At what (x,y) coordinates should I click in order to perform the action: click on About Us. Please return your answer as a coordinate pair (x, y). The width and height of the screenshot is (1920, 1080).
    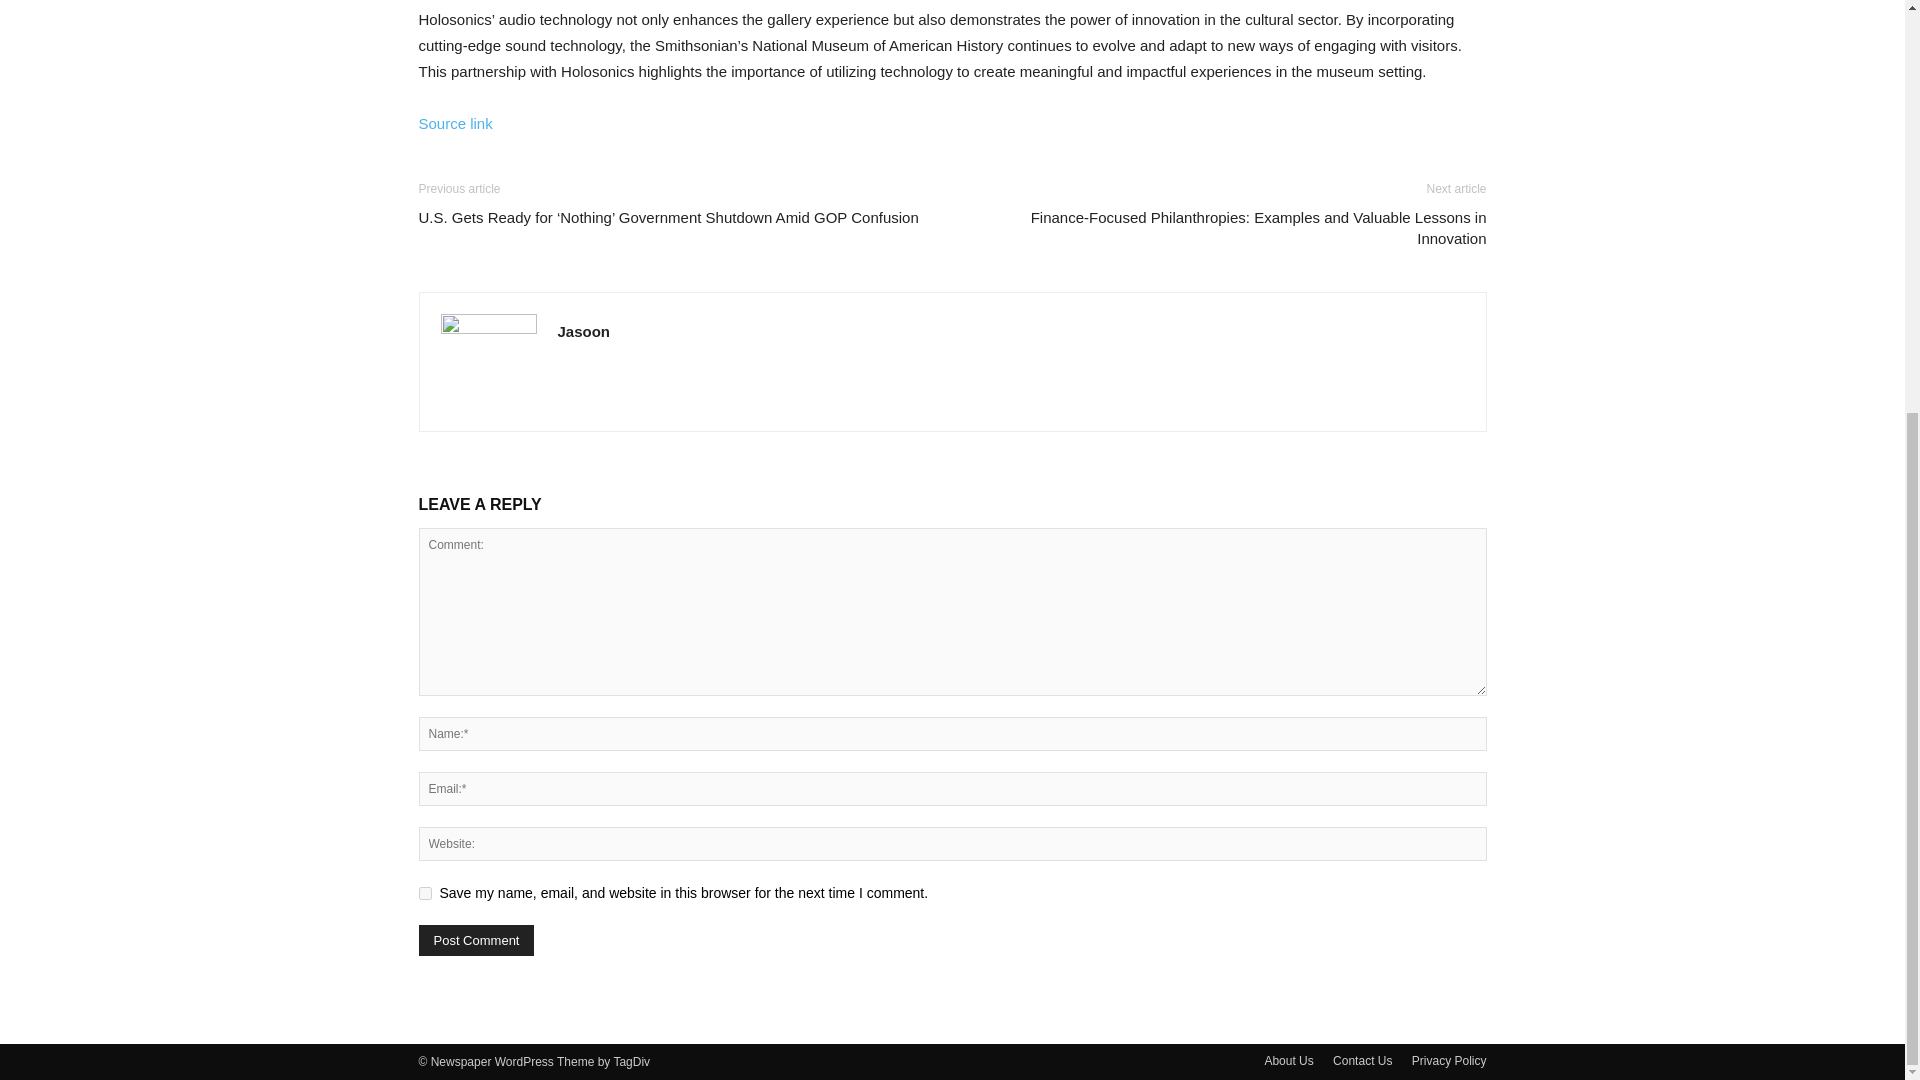
    Looking at the image, I should click on (1288, 1060).